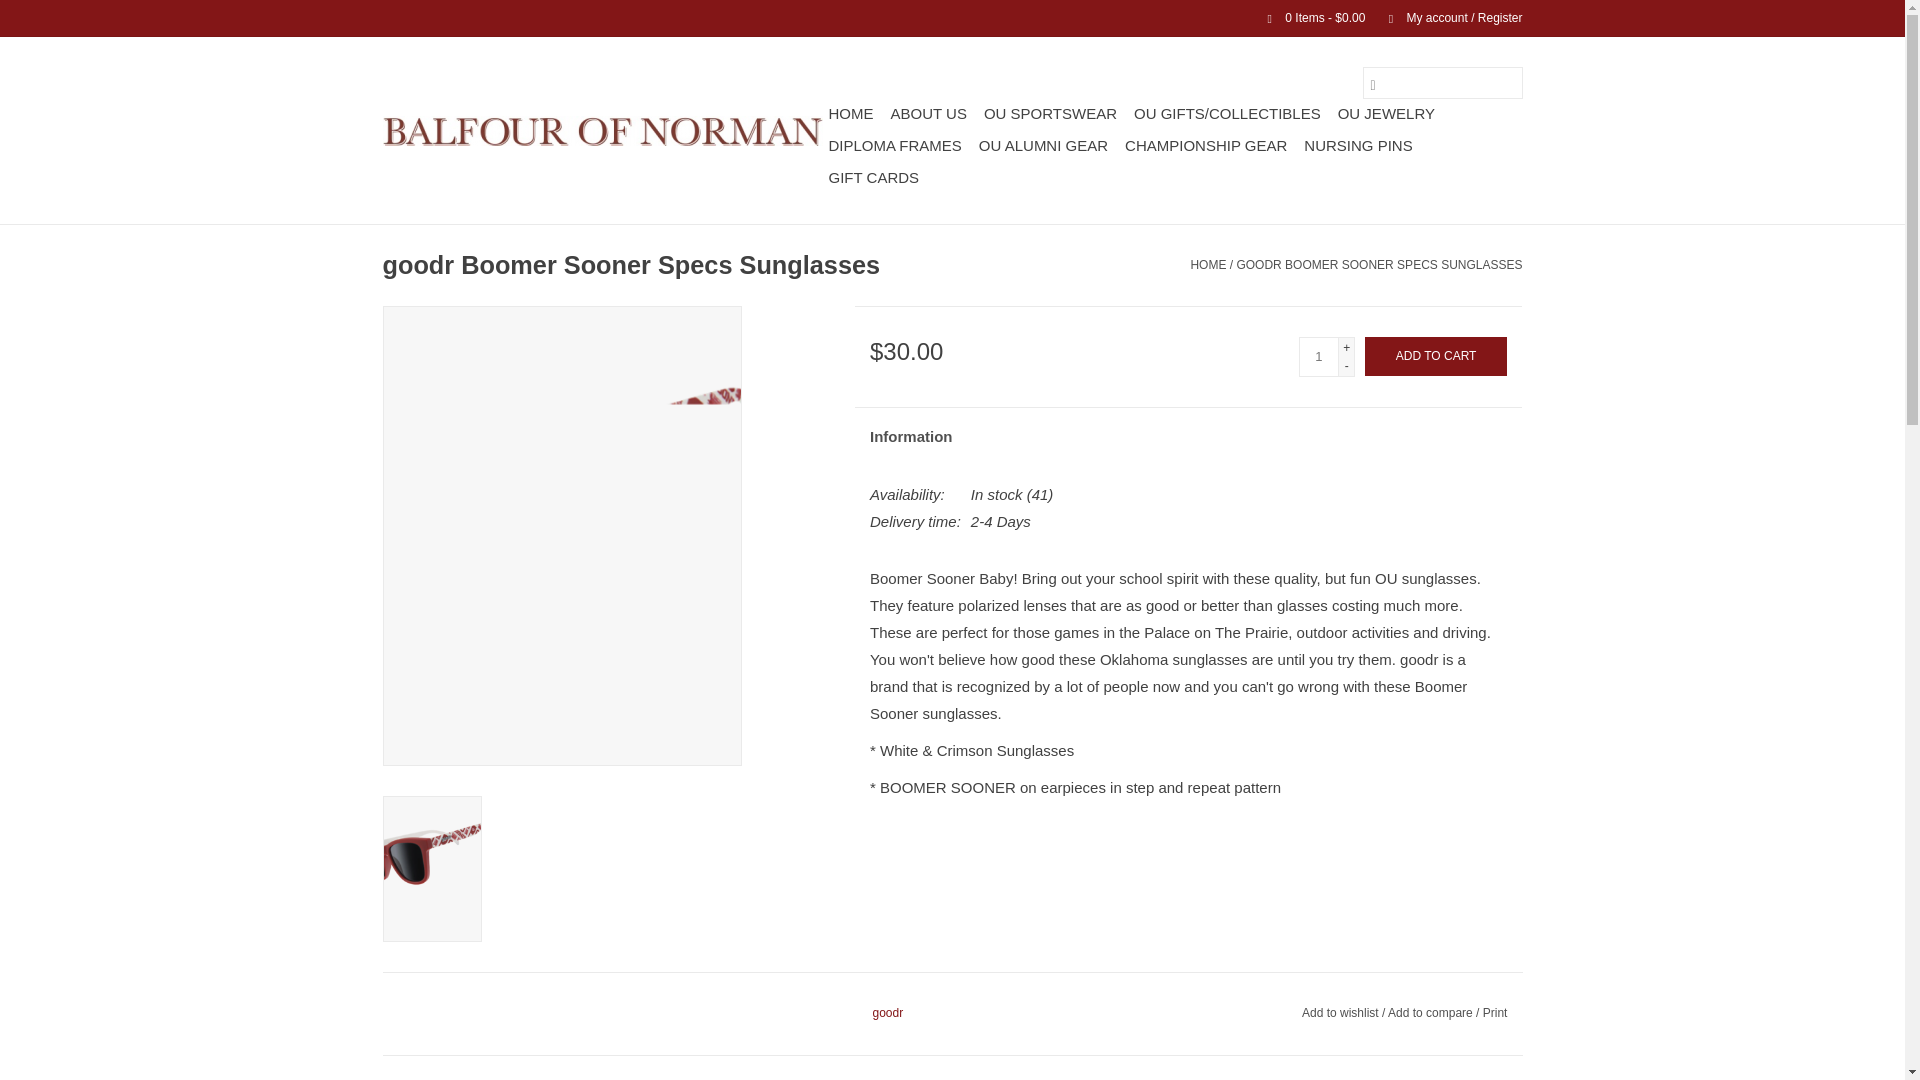 The image size is (1920, 1080). I want to click on Balfour of Norman, so click(602, 130).